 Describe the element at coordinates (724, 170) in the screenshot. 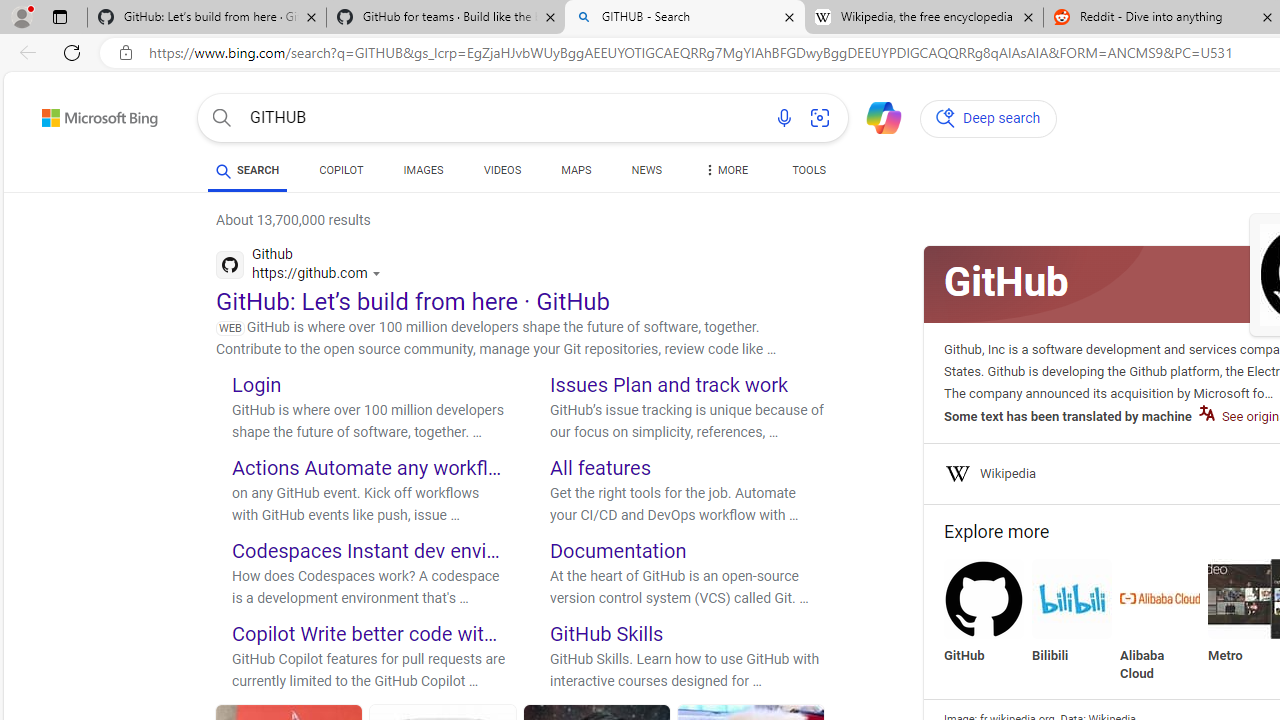

I see `Dropdown Menu` at that location.